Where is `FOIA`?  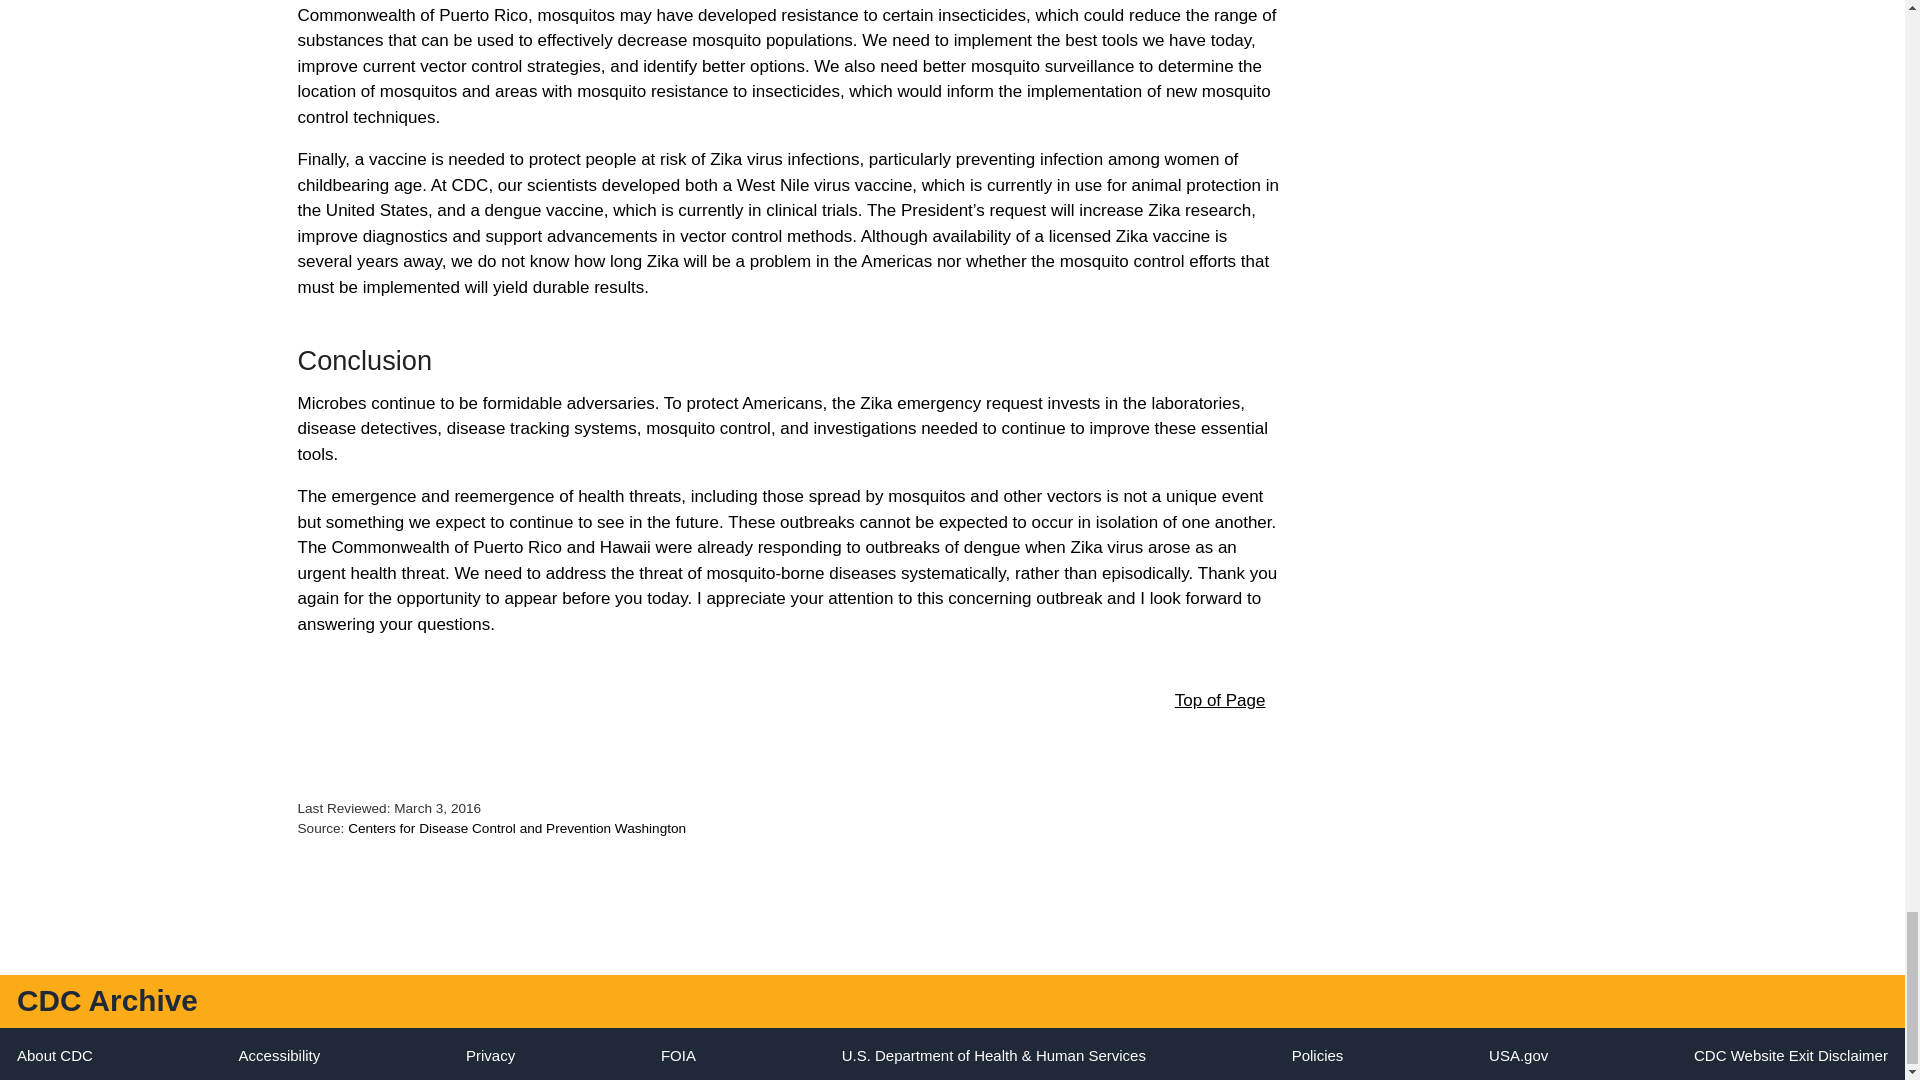 FOIA is located at coordinates (678, 1054).